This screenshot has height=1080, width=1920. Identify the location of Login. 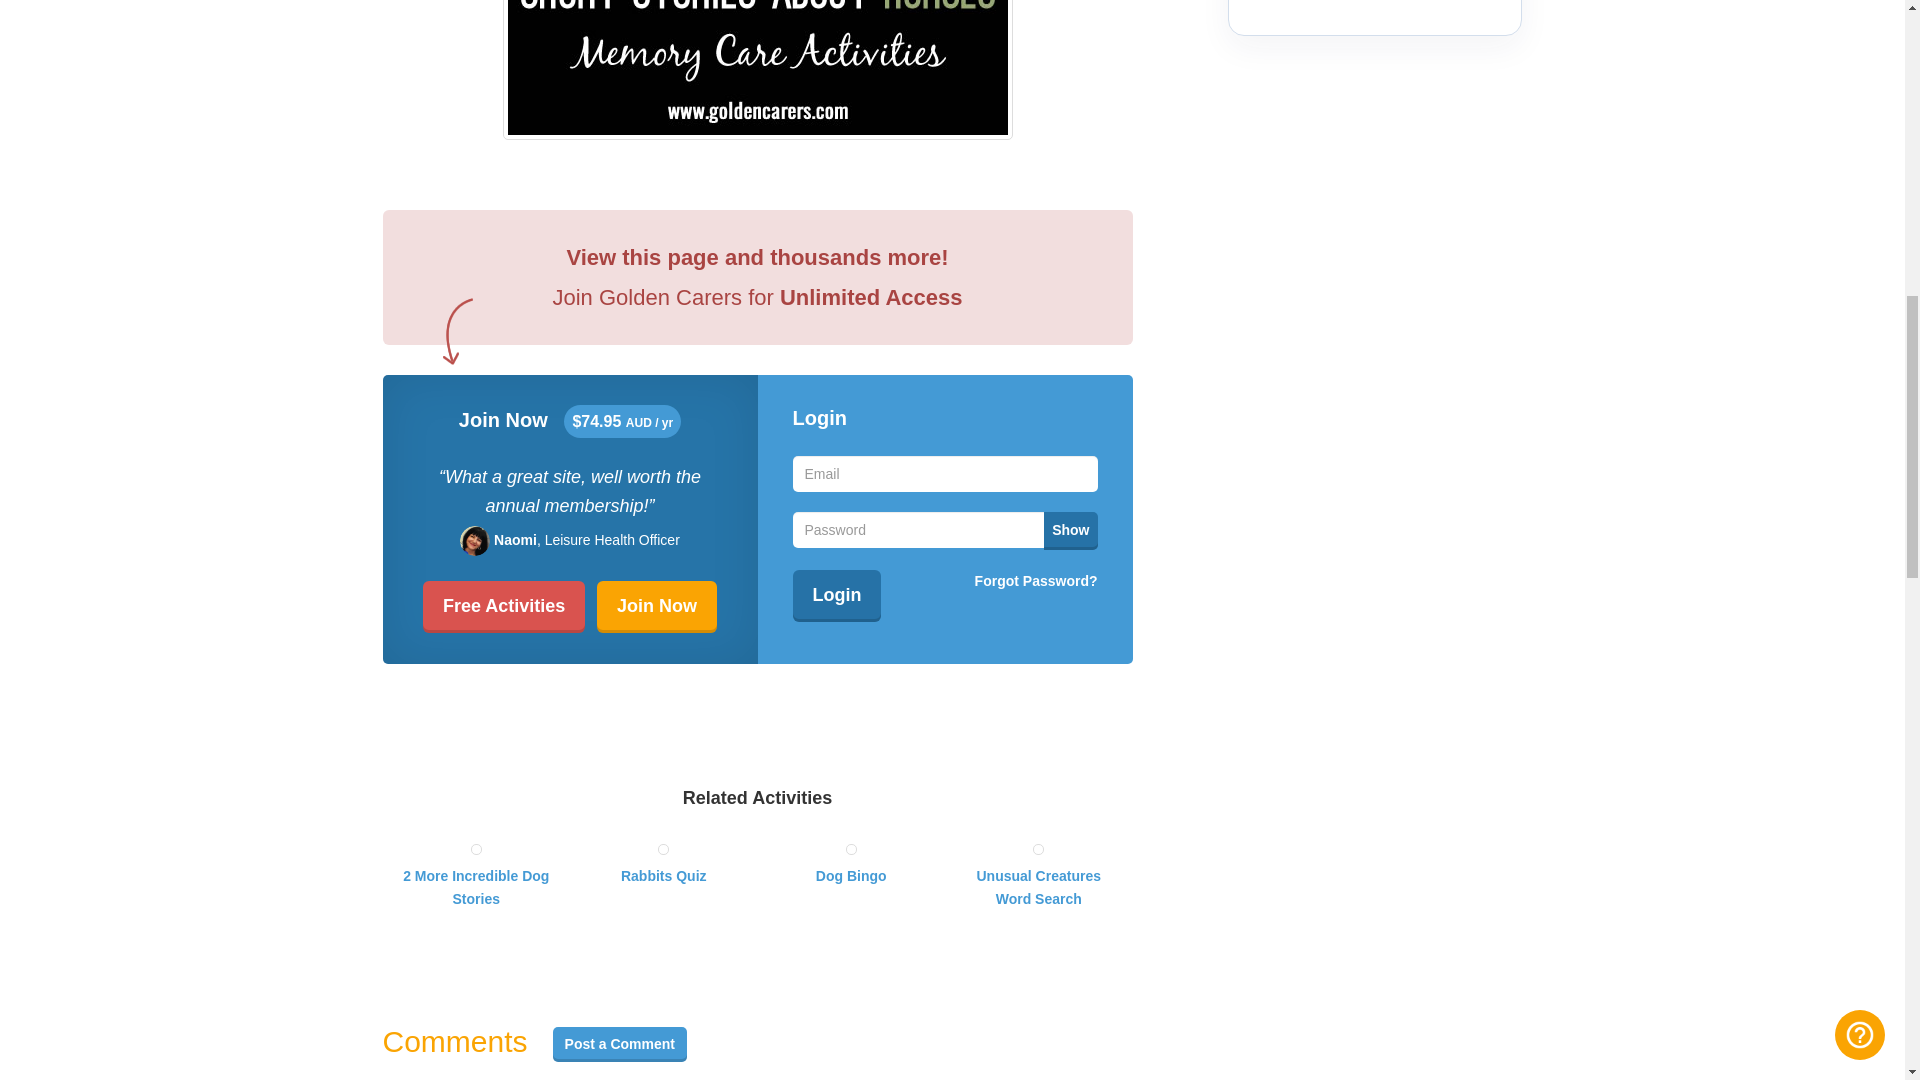
(836, 596).